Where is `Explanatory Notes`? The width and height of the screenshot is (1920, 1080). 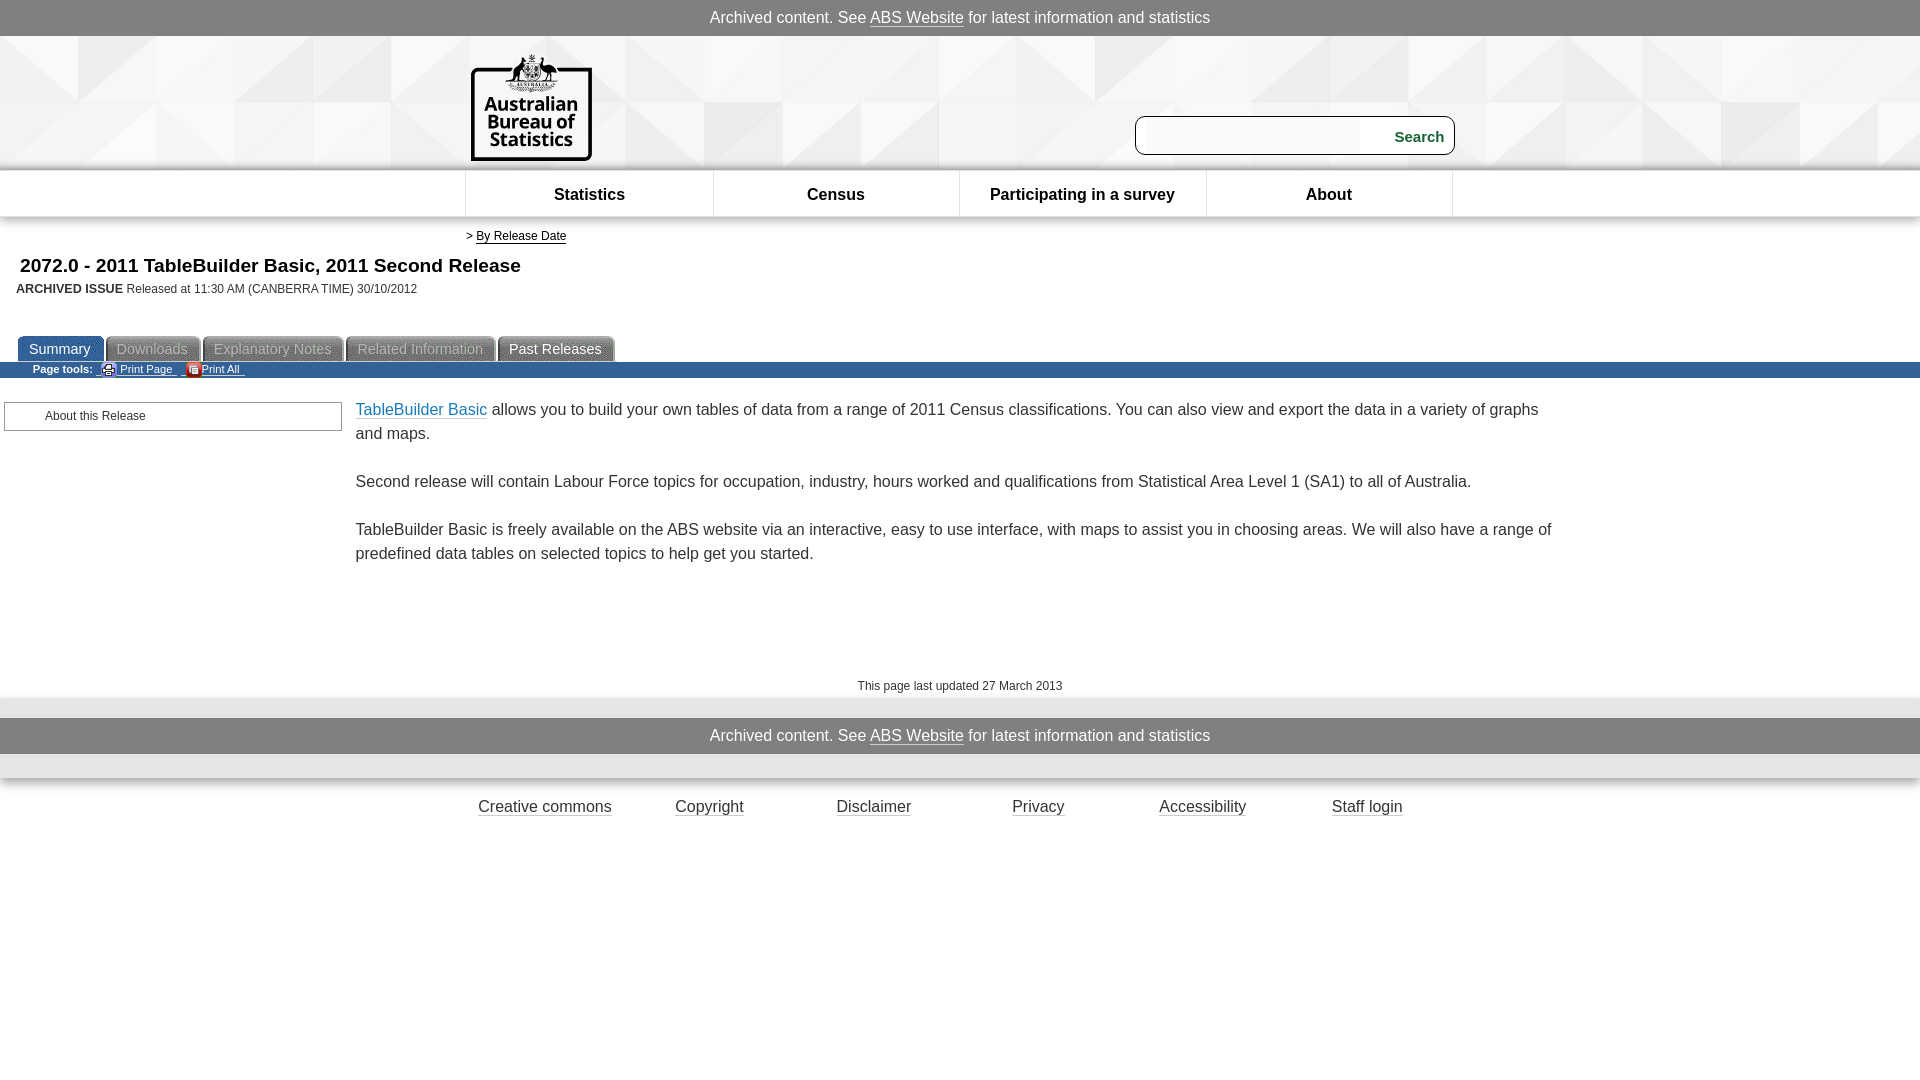 Explanatory Notes is located at coordinates (275, 348).